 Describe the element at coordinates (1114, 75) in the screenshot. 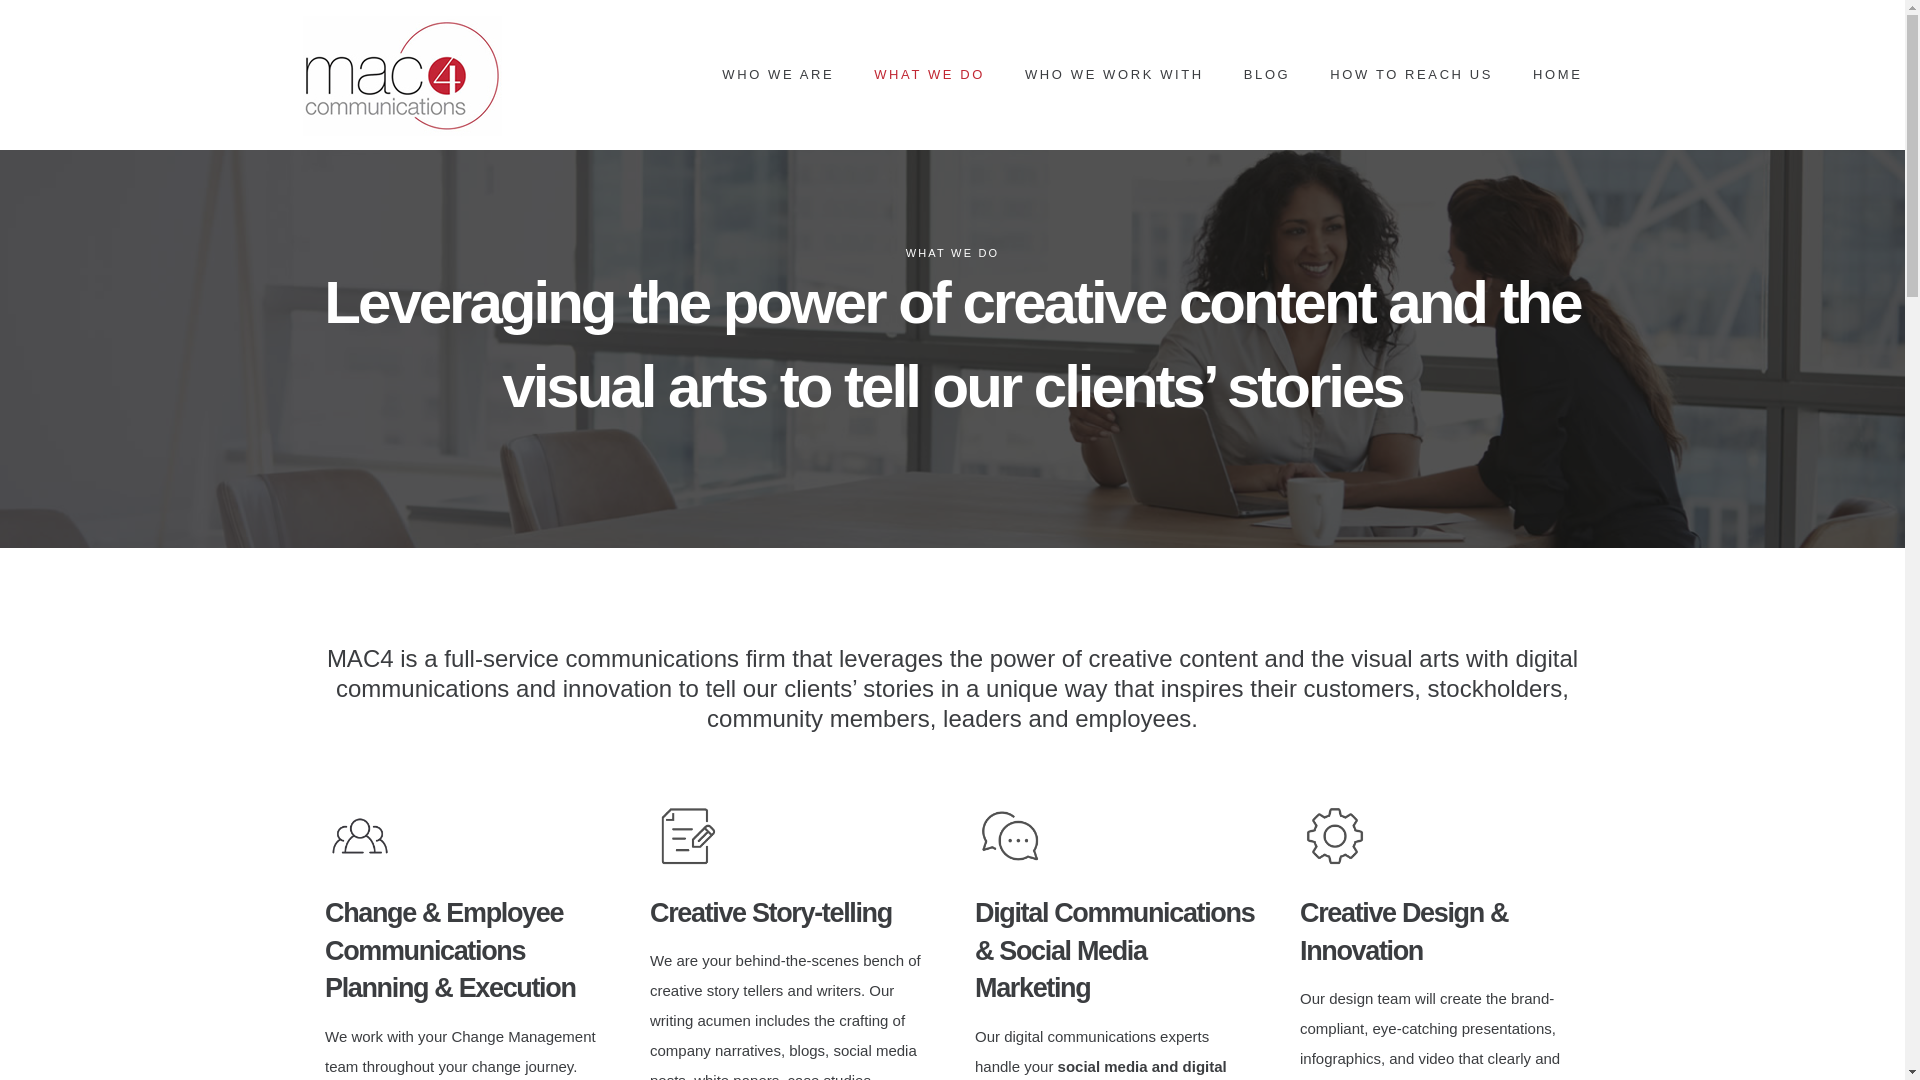

I see `WHO WE WORK WITH` at that location.